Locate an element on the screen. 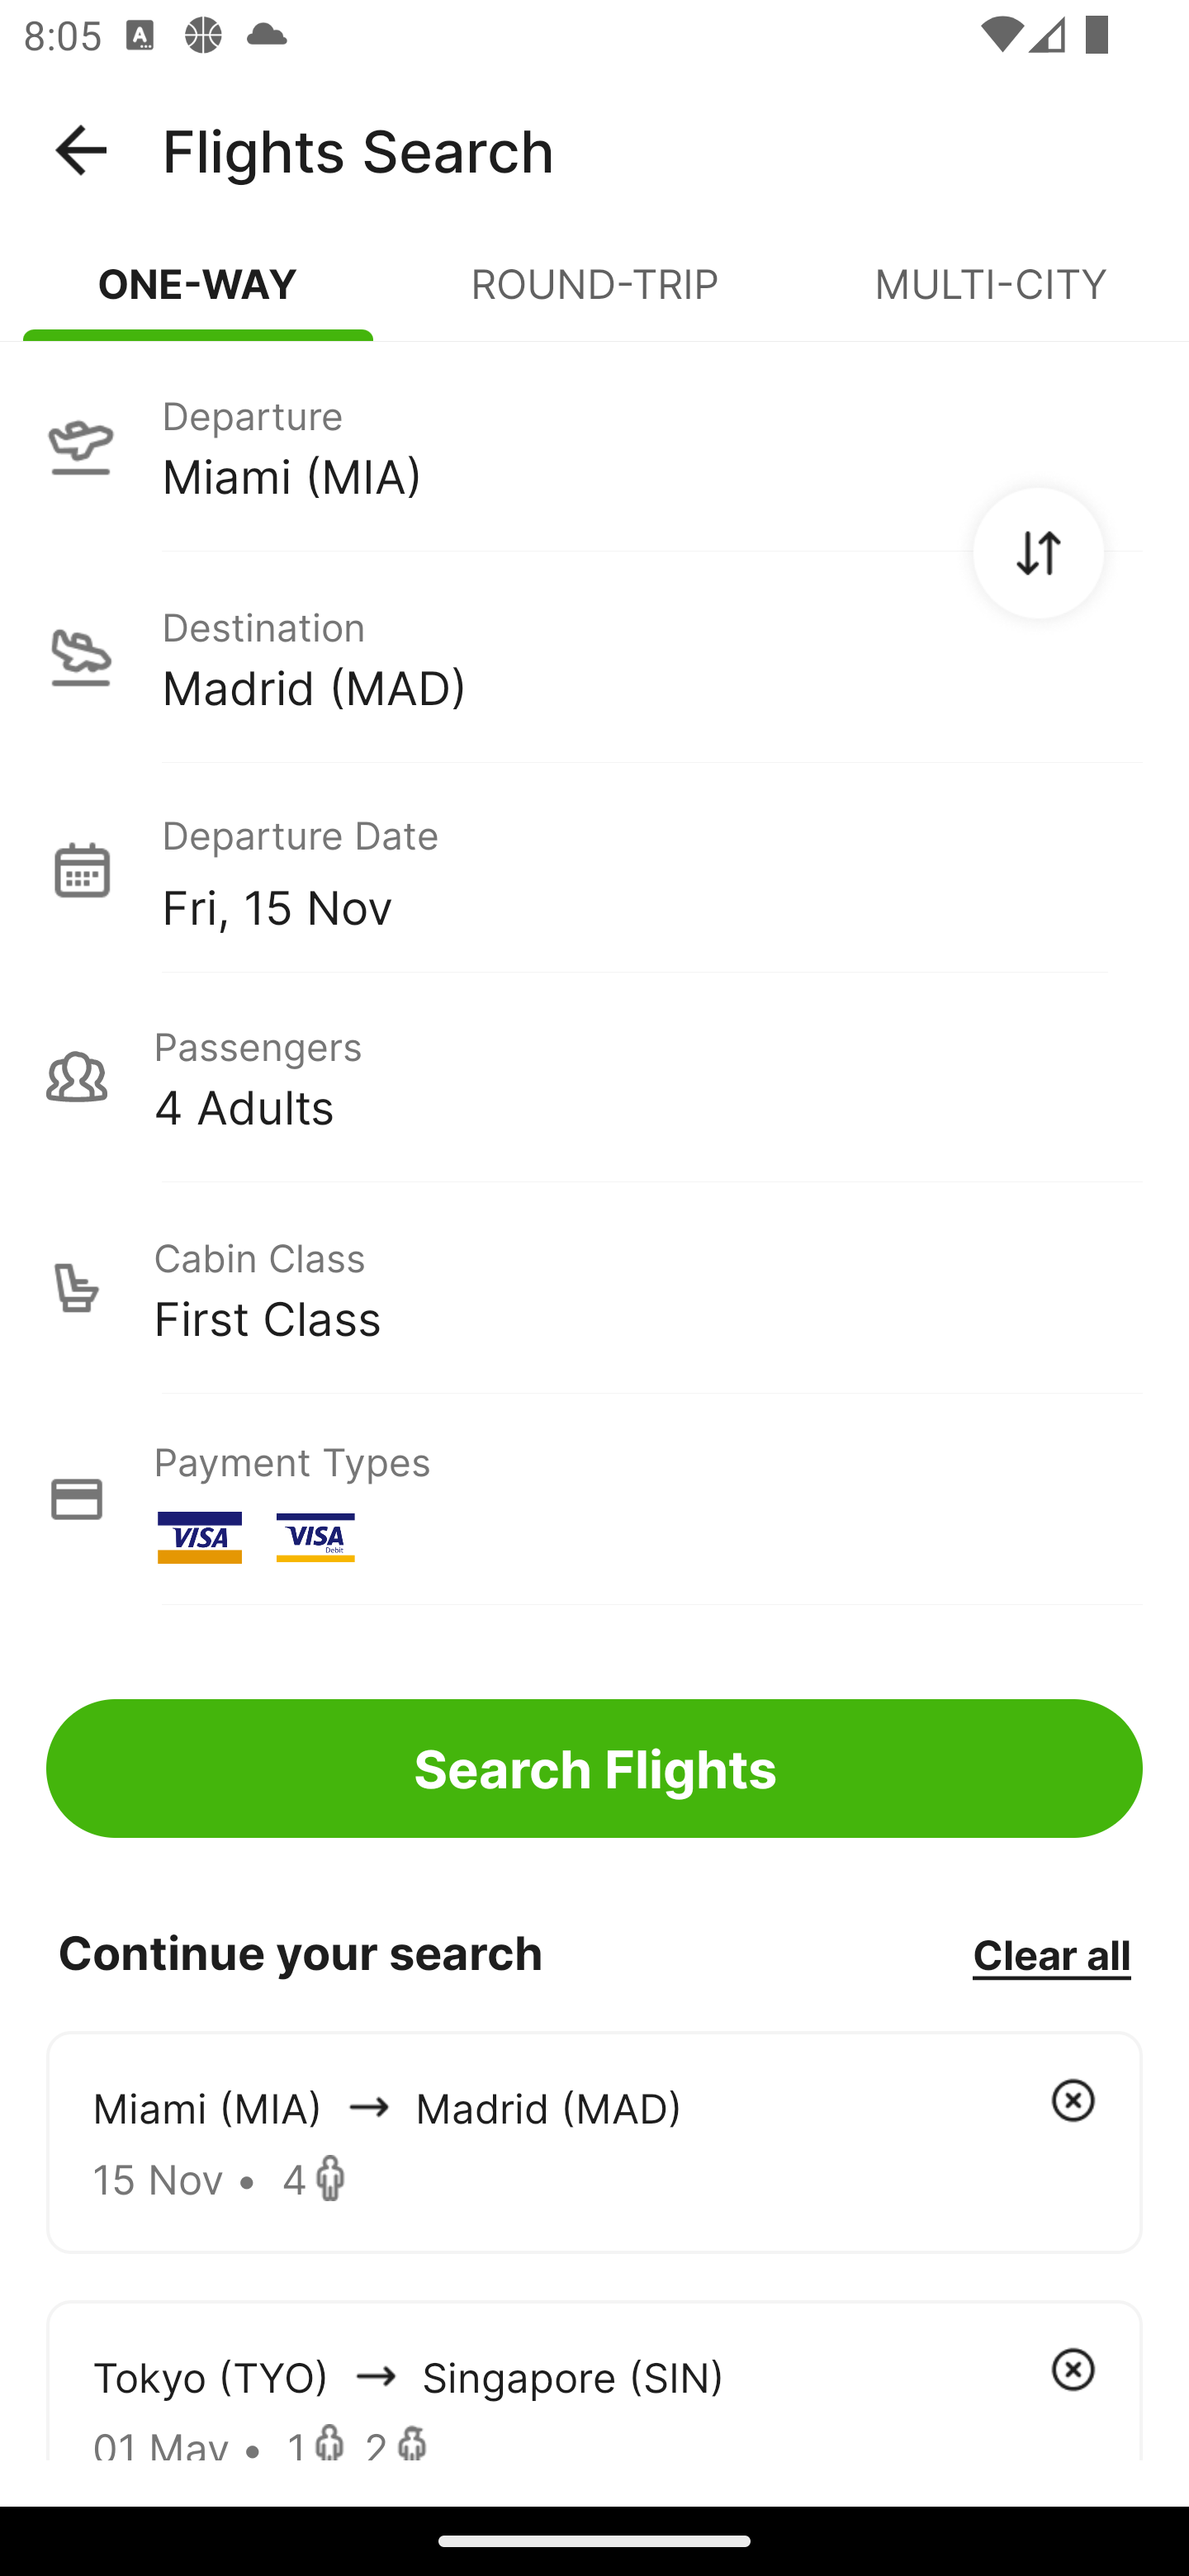 Image resolution: width=1189 pixels, height=2576 pixels. Departure Miami (MIA) is located at coordinates (594, 445).